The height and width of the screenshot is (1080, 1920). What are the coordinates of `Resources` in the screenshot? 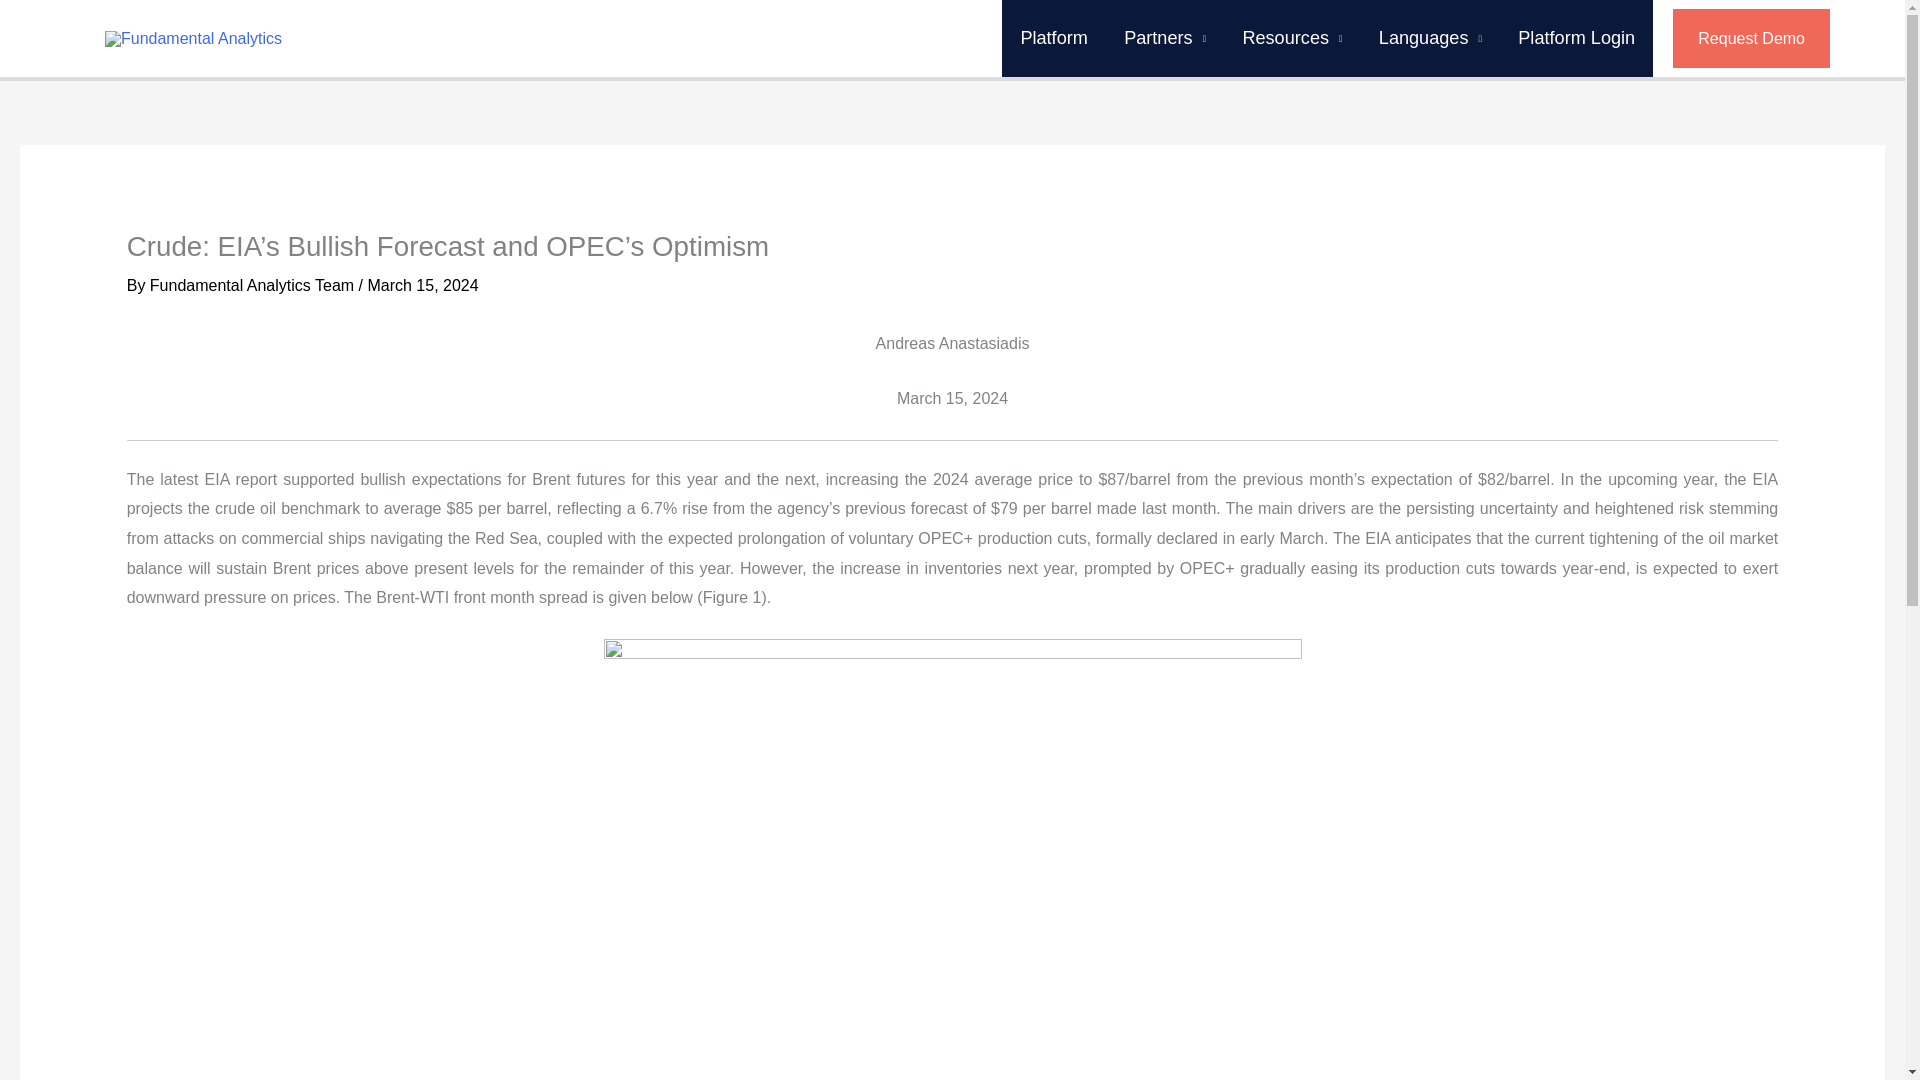 It's located at (1292, 38).